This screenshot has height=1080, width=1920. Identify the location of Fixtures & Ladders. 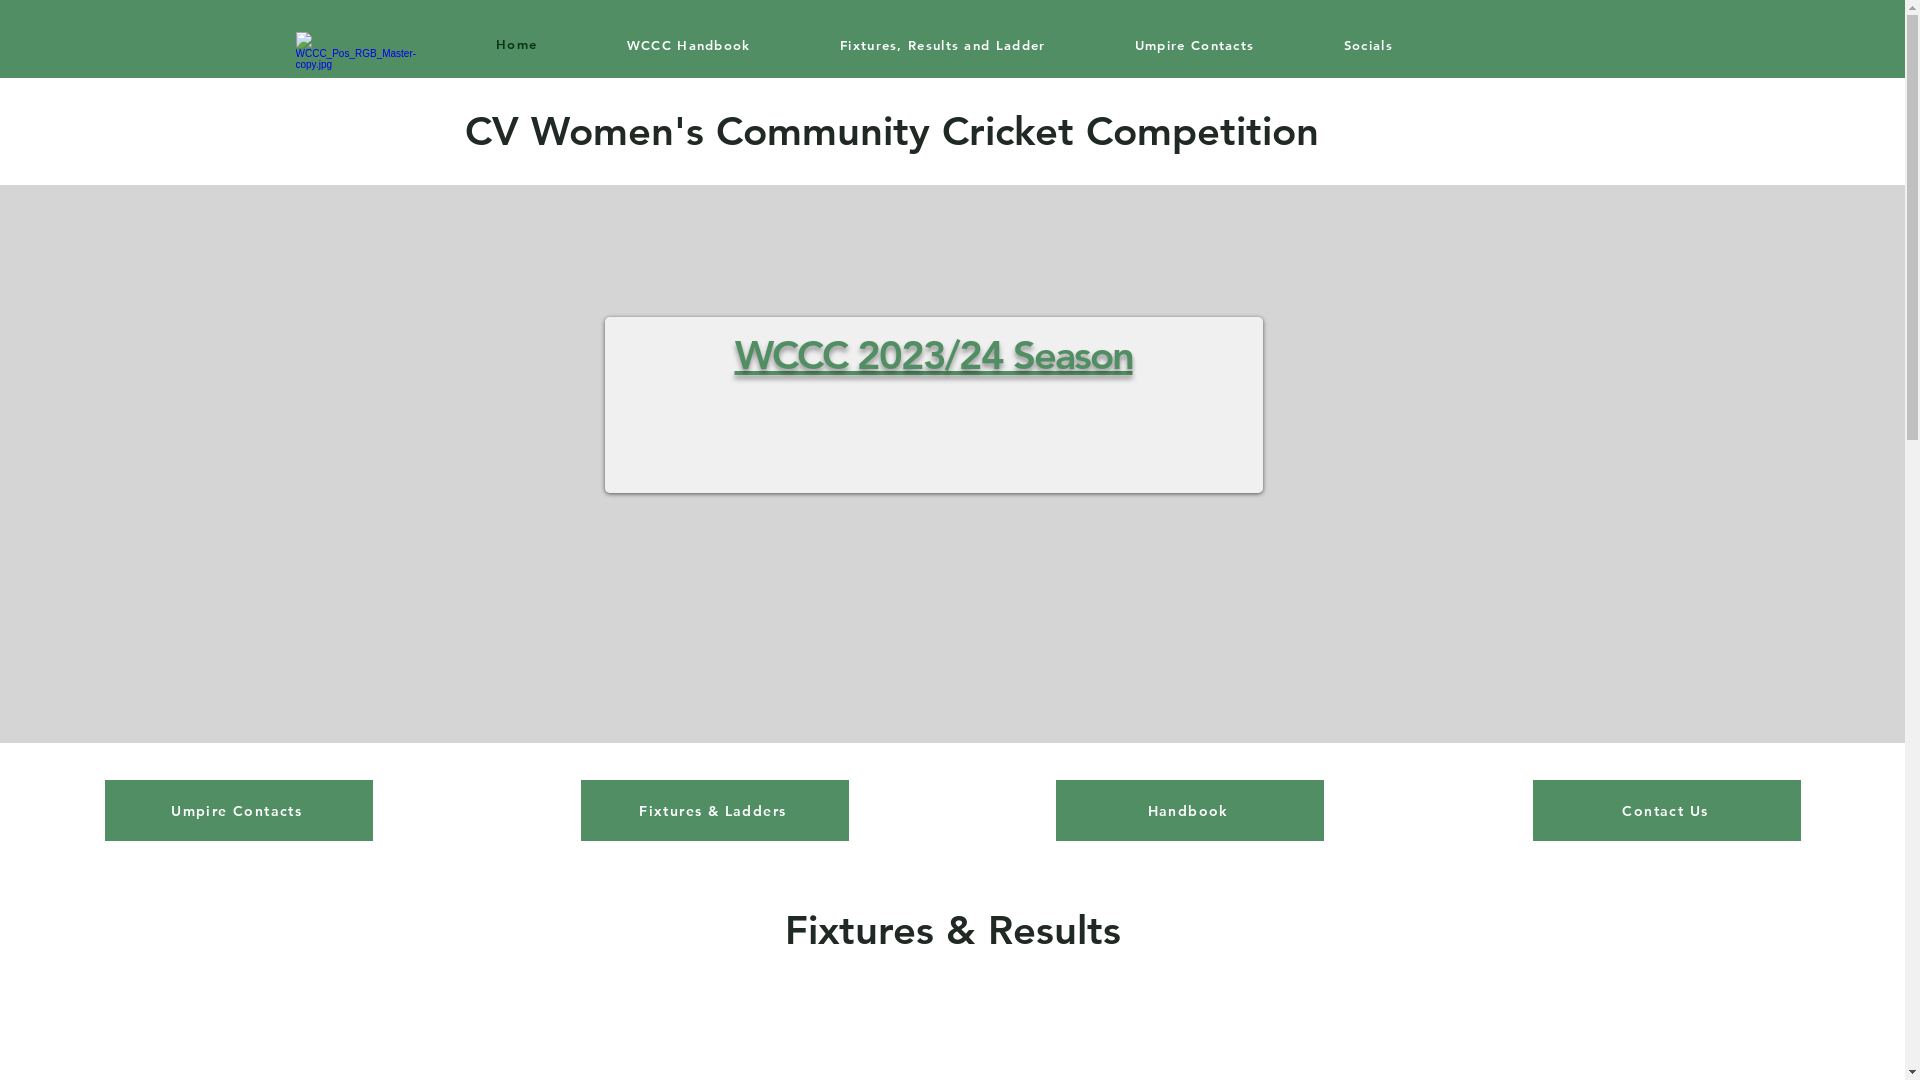
(715, 810).